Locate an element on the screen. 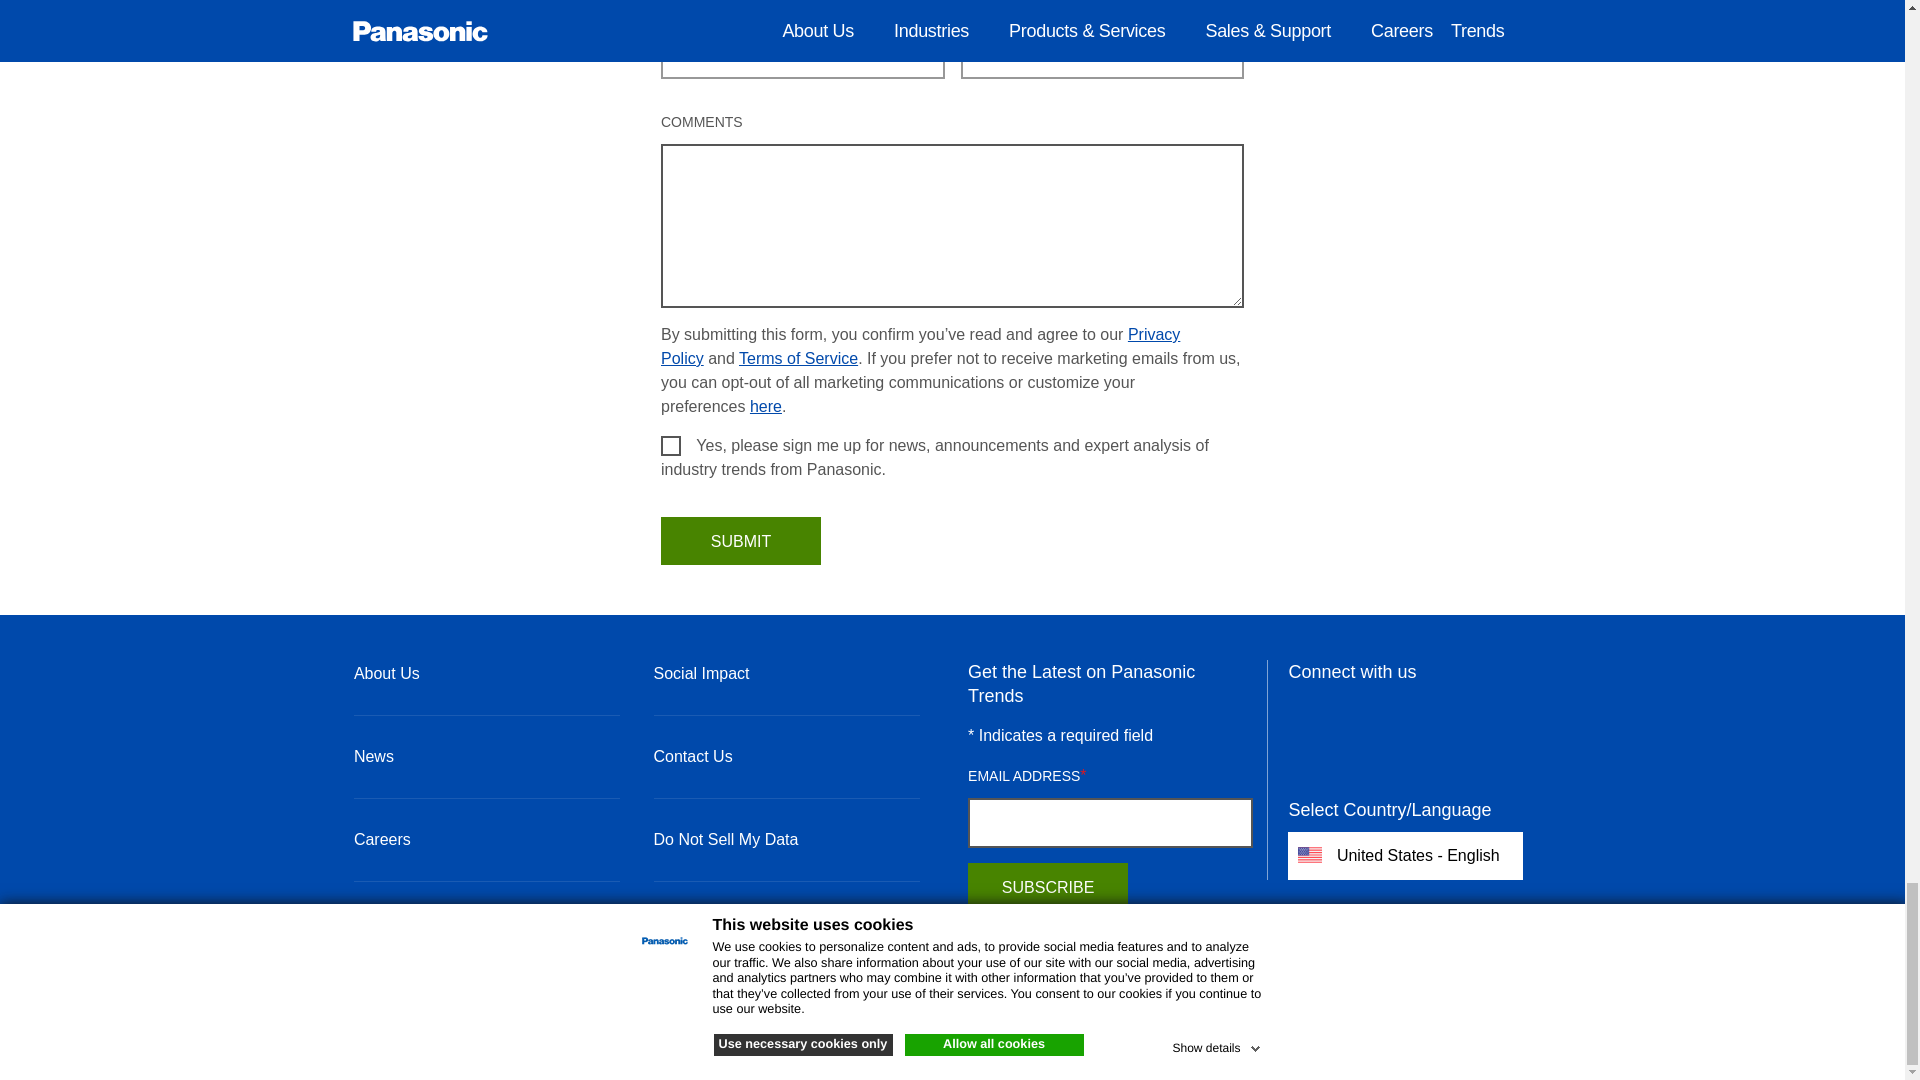 Image resolution: width=1920 pixels, height=1080 pixels. SUBSCRIBE is located at coordinates (1048, 886).